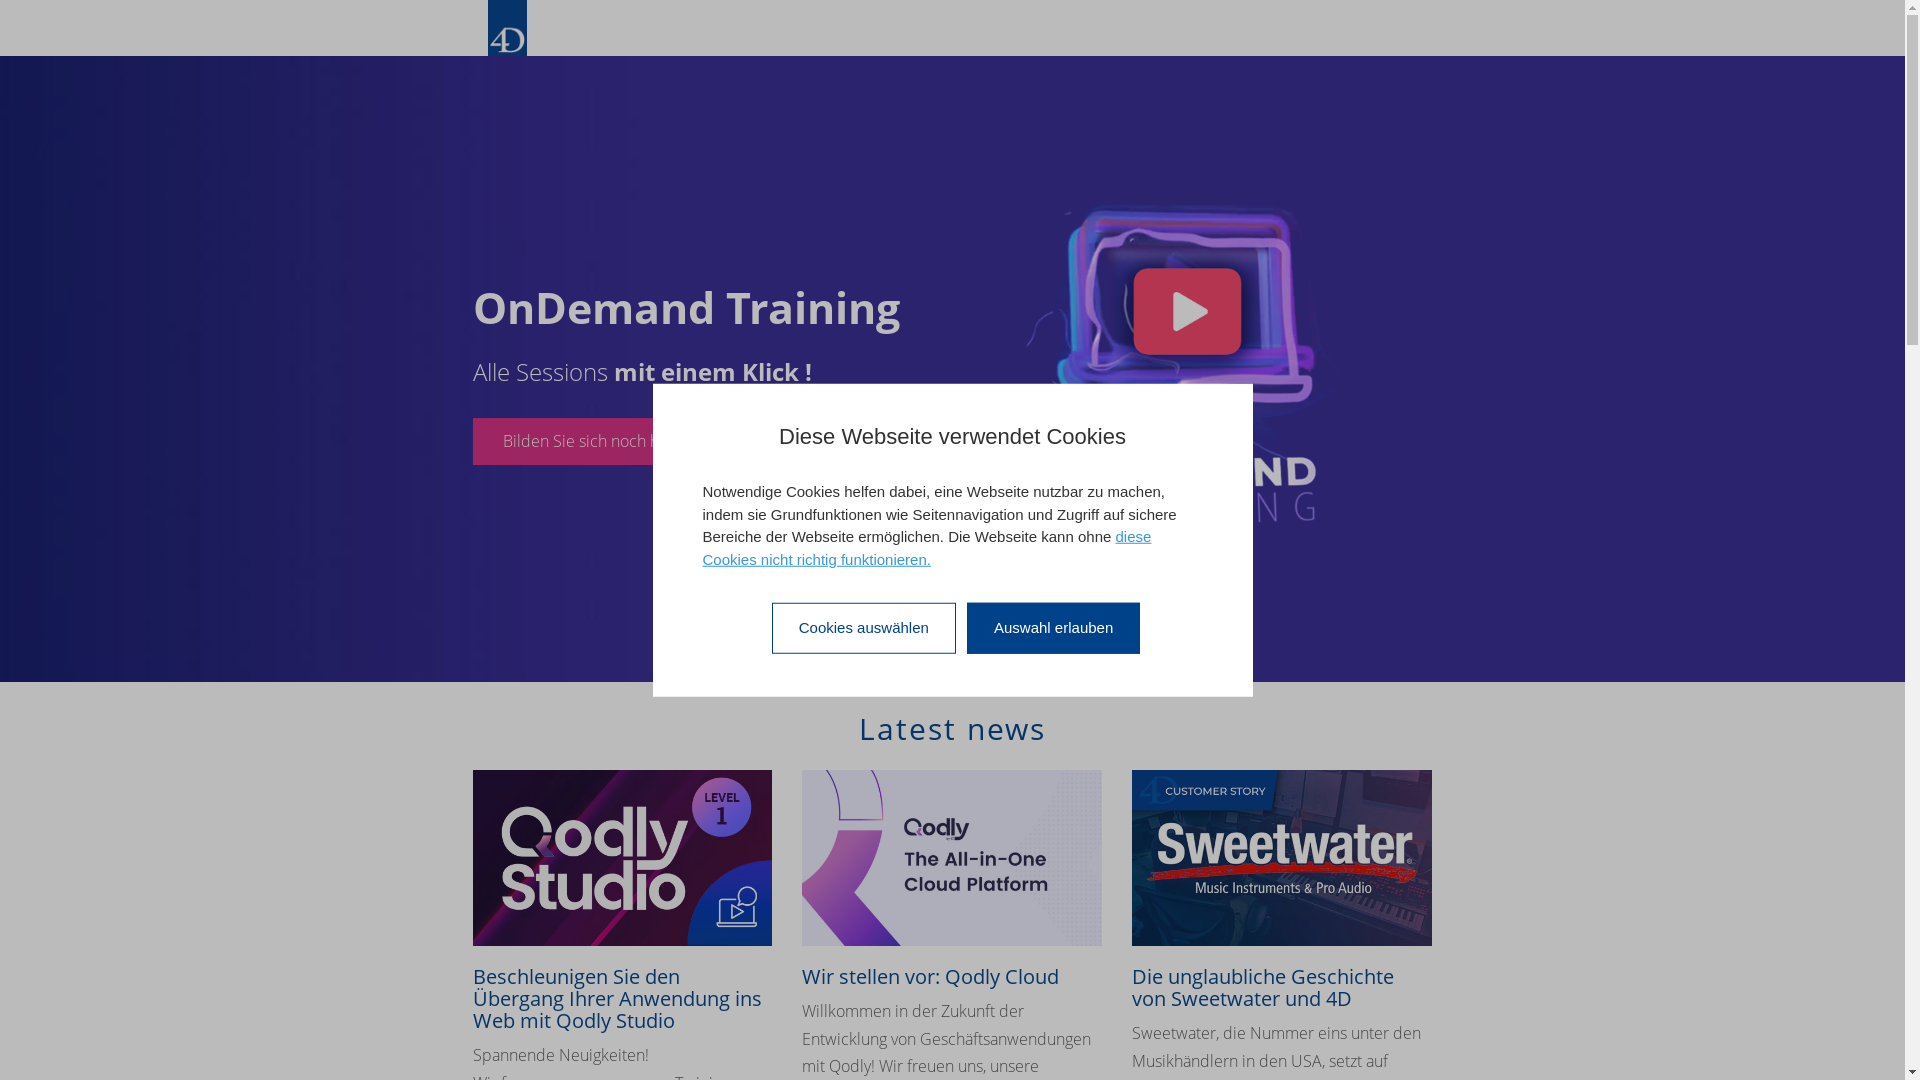  What do you see at coordinates (952, 858) in the screenshot?
I see `Wir stellen vor: Qodly Cloud` at bounding box center [952, 858].